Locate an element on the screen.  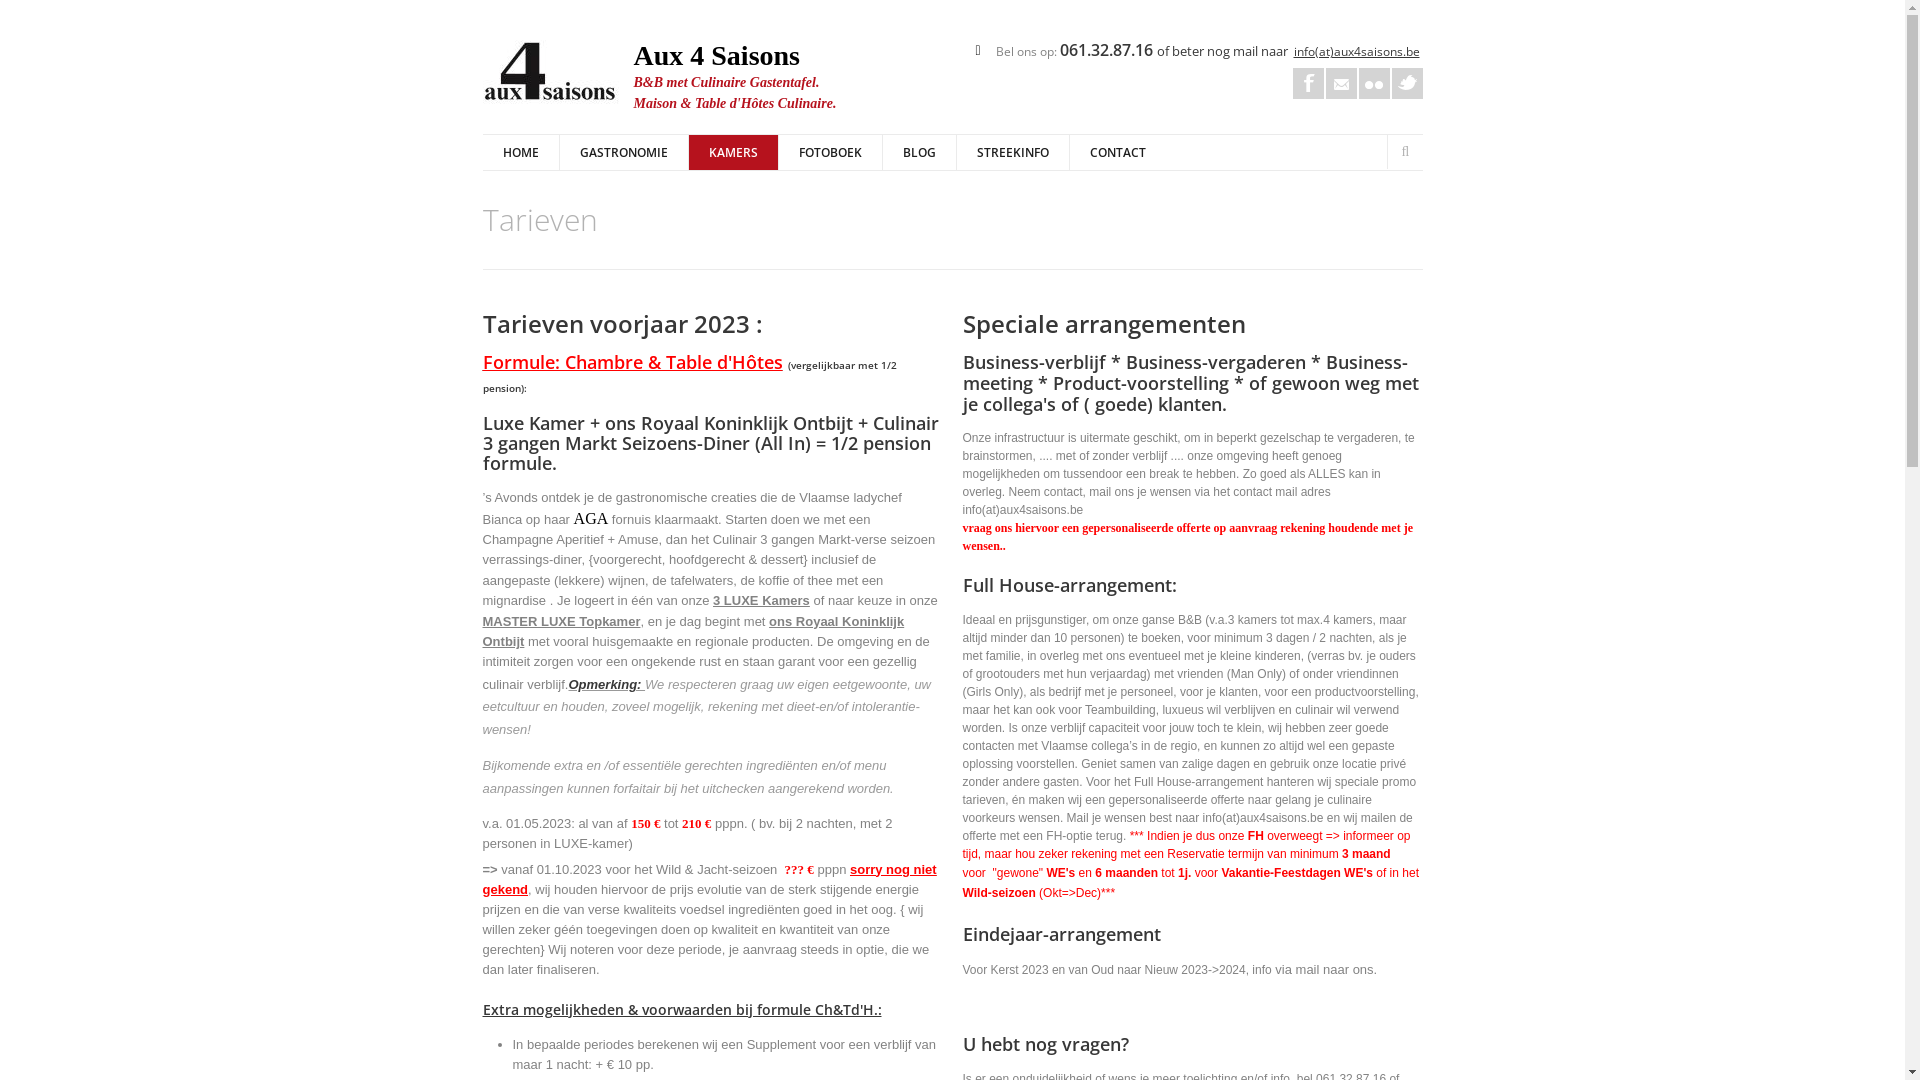
Home is located at coordinates (552, 75).